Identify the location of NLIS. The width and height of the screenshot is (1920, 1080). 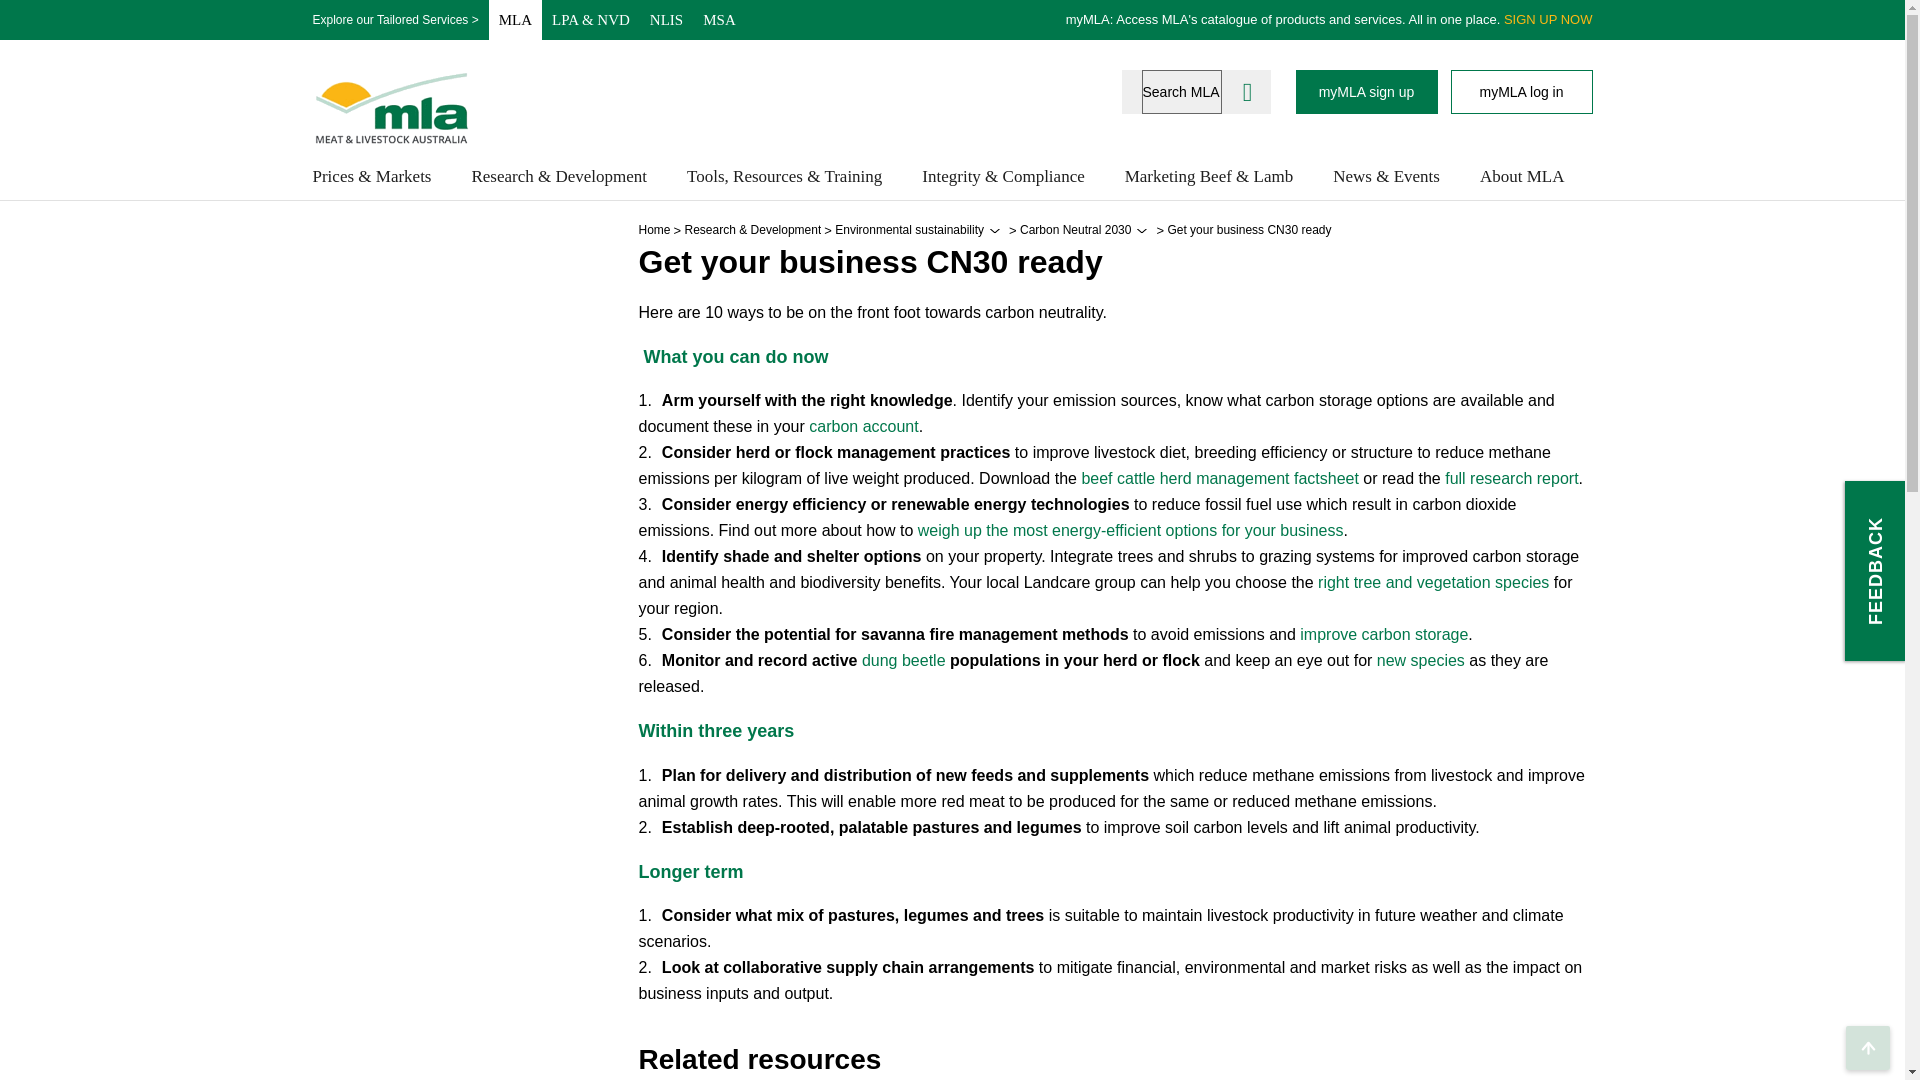
(666, 20).